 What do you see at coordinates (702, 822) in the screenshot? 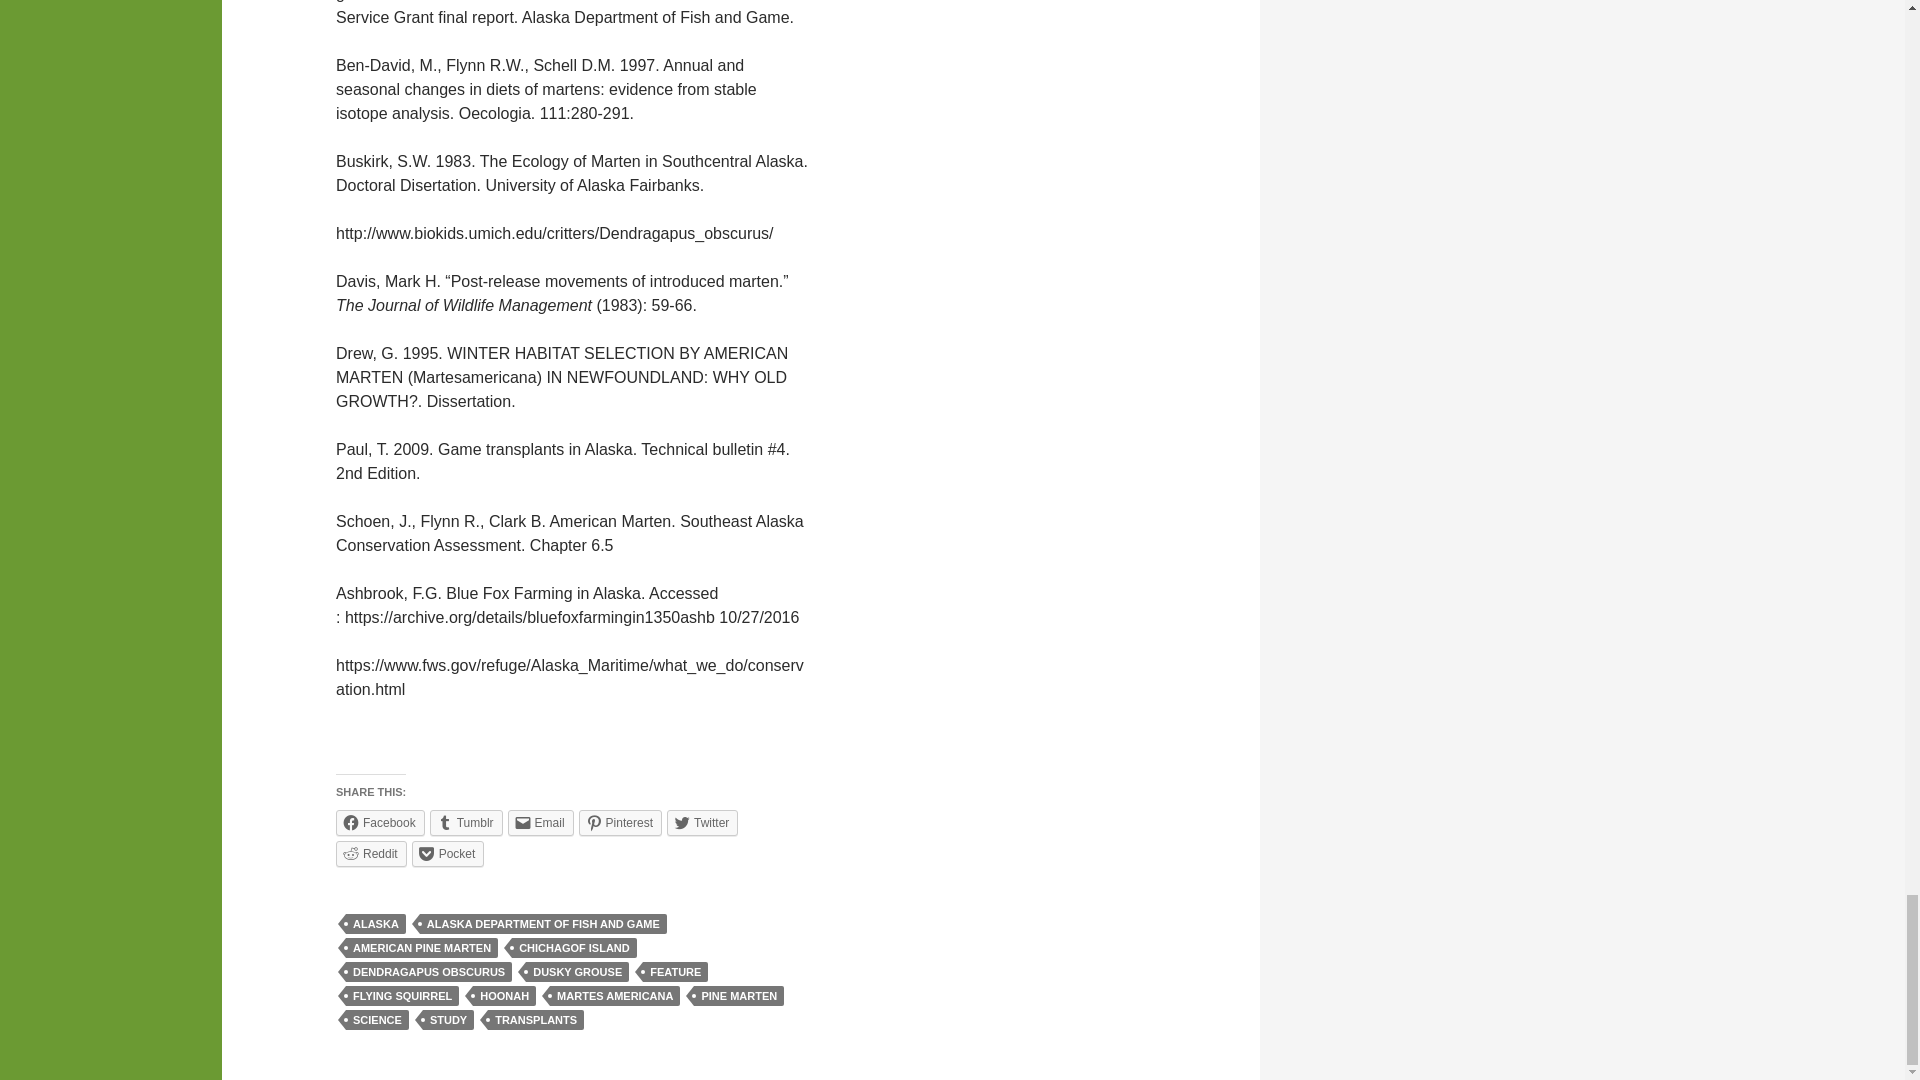
I see `Click to share on Twitter` at bounding box center [702, 822].